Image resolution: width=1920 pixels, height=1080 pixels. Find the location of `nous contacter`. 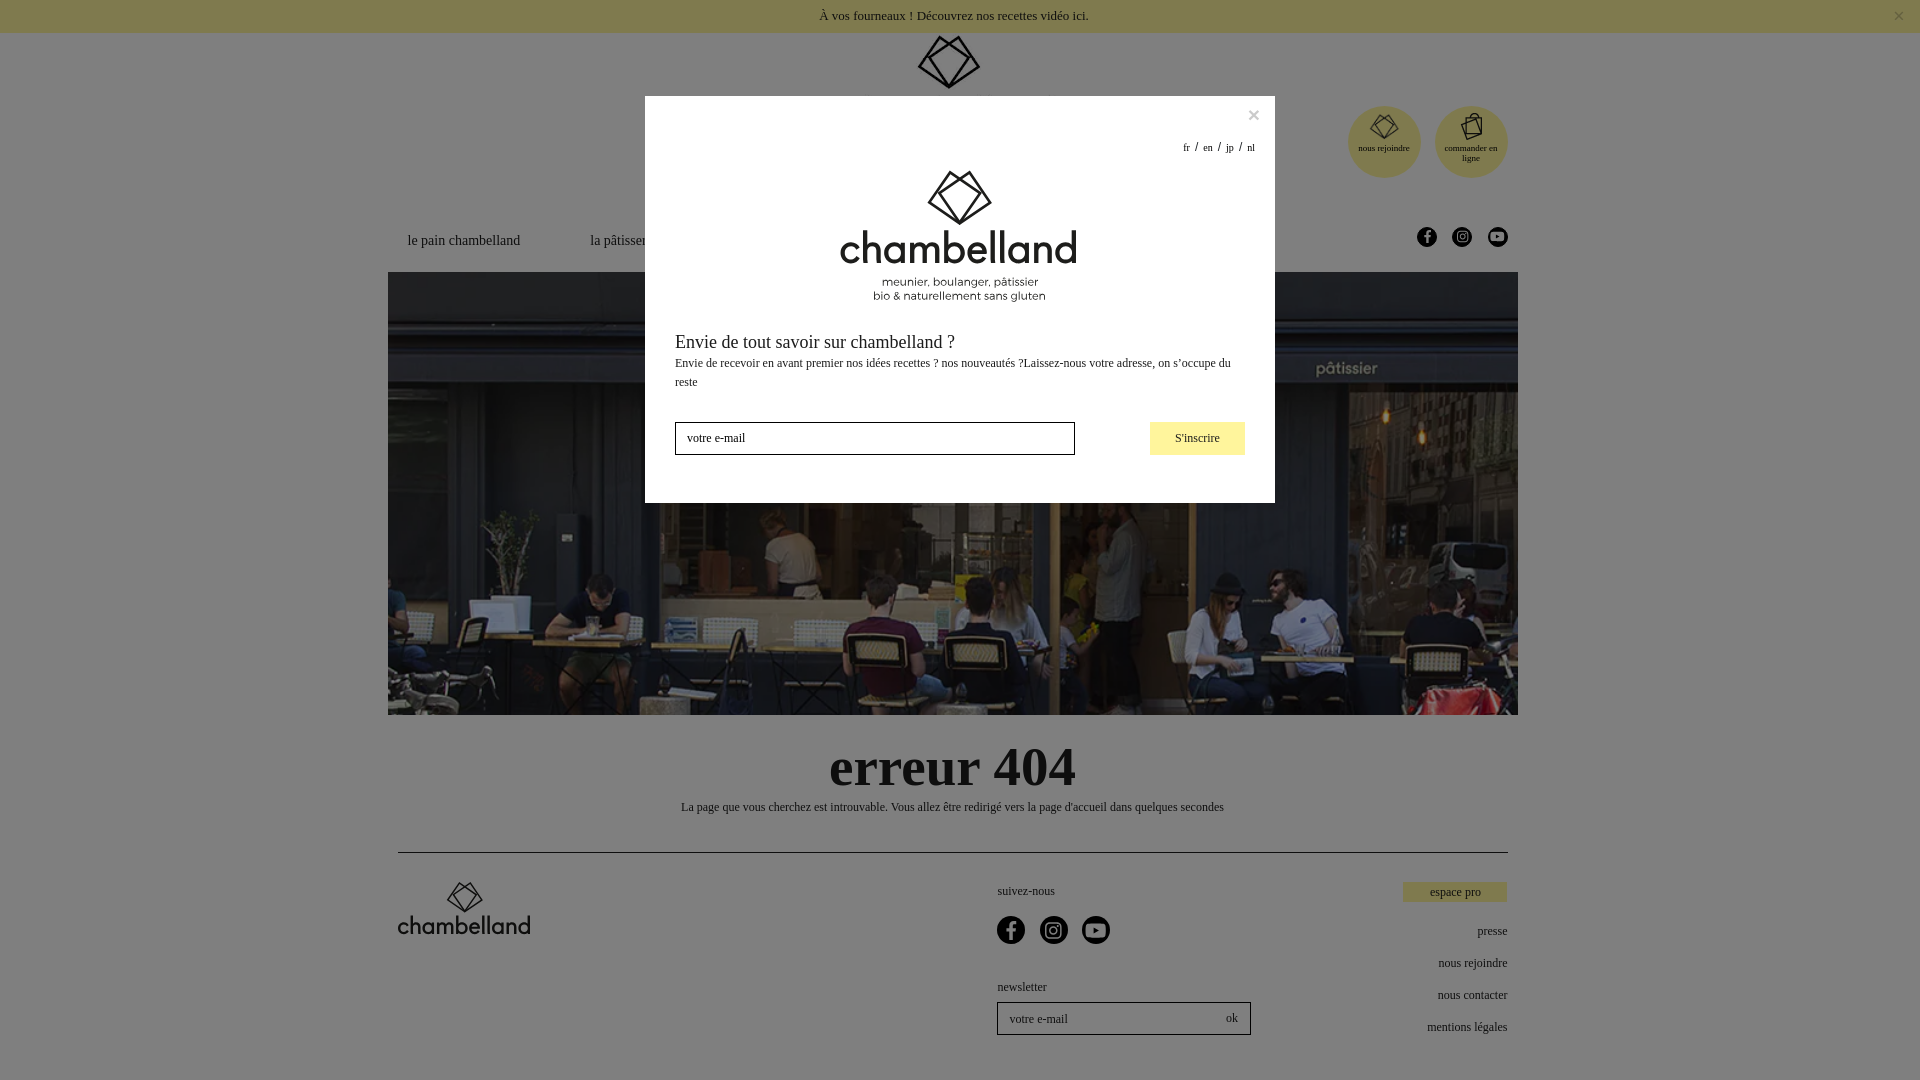

nous contacter is located at coordinates (1414, 995).